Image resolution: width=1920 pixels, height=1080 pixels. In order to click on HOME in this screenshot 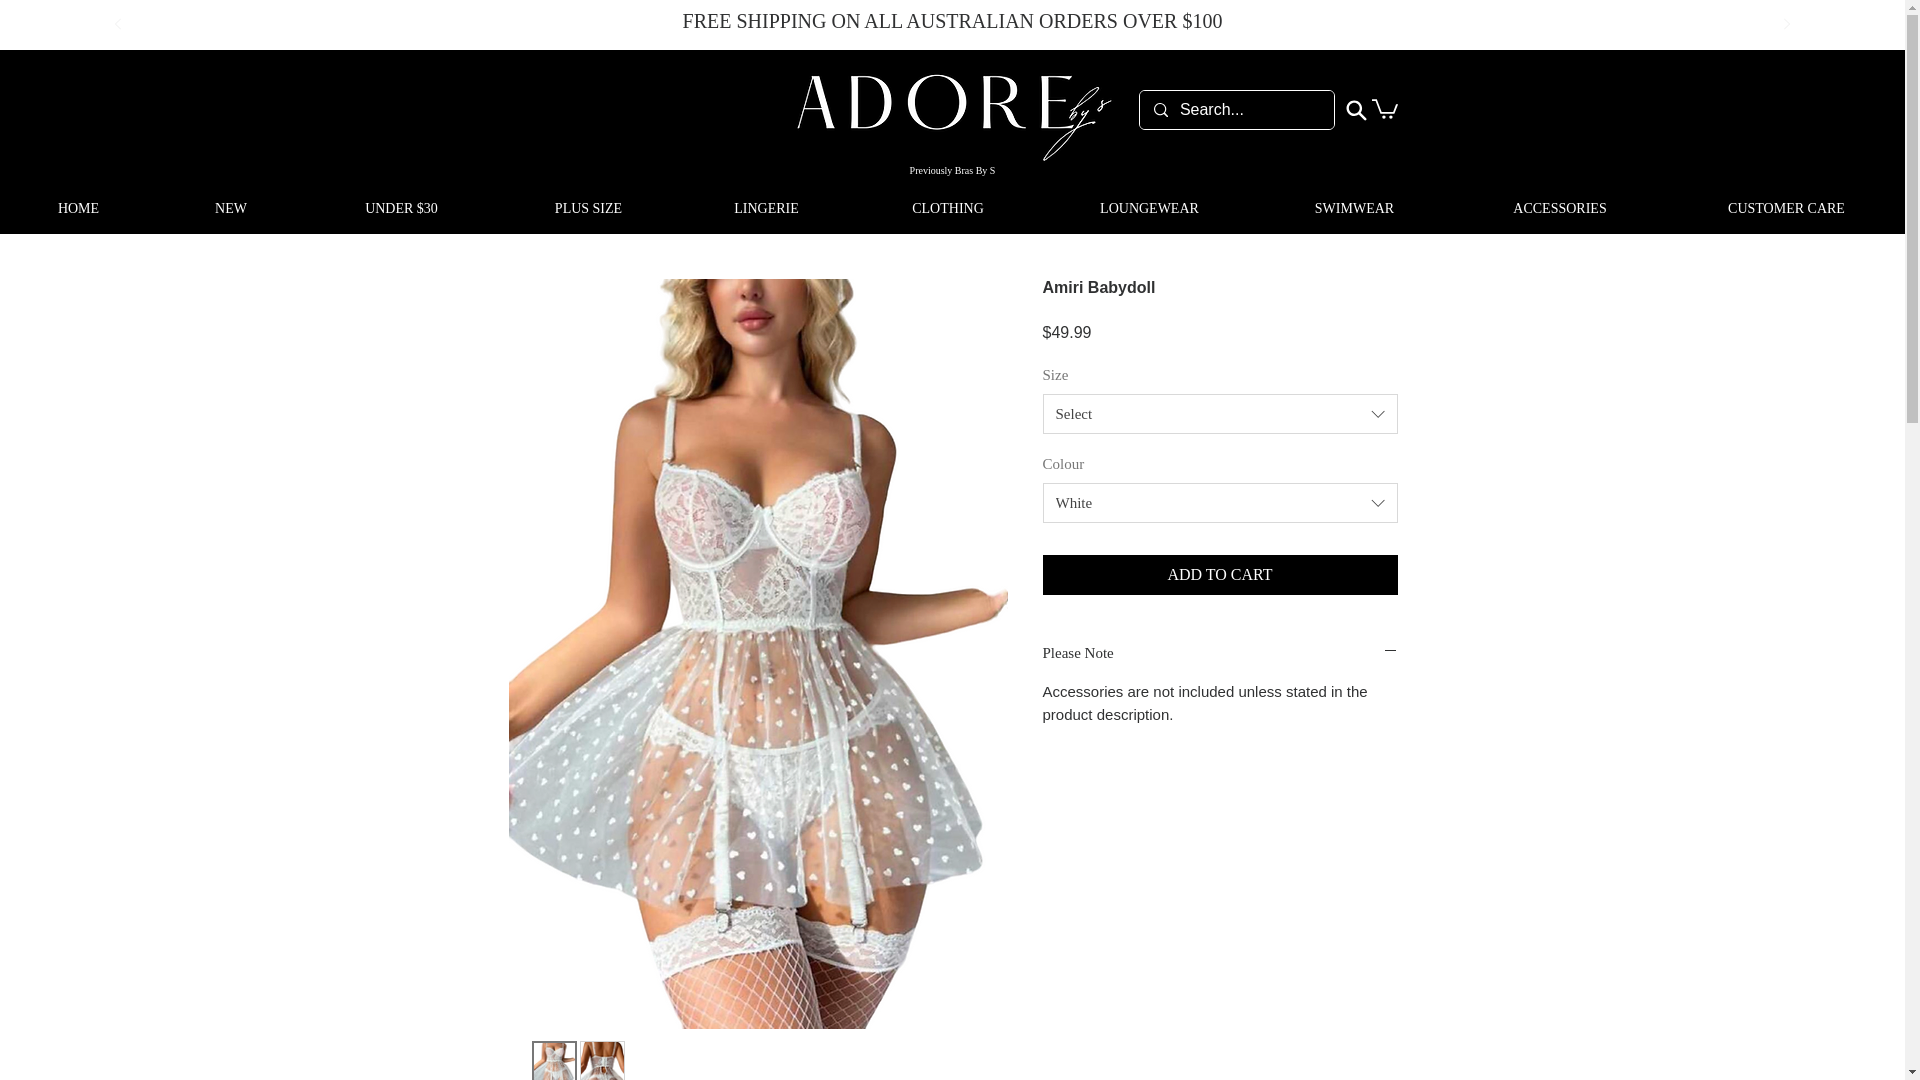, I will do `click(78, 208)`.